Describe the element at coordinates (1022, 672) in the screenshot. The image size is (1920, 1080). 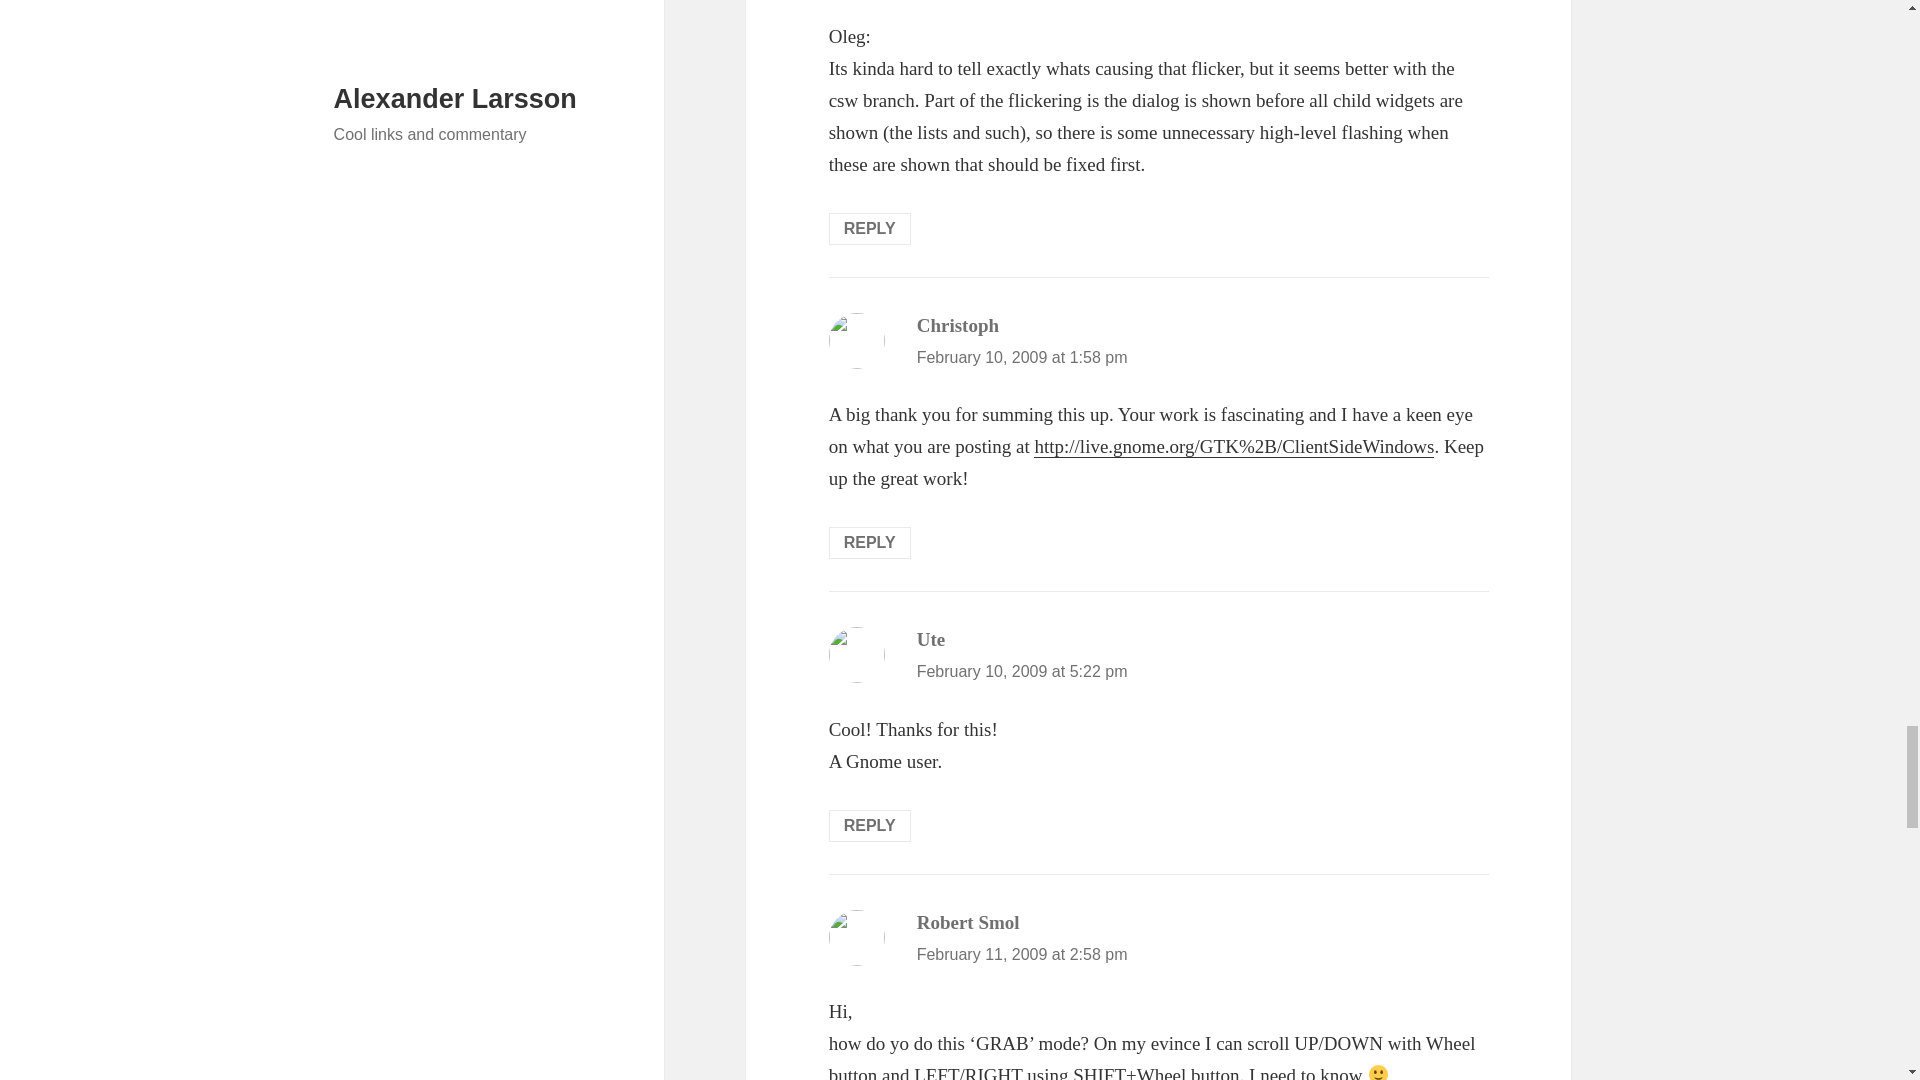
I see `February 10, 2009 at 5:22 pm` at that location.